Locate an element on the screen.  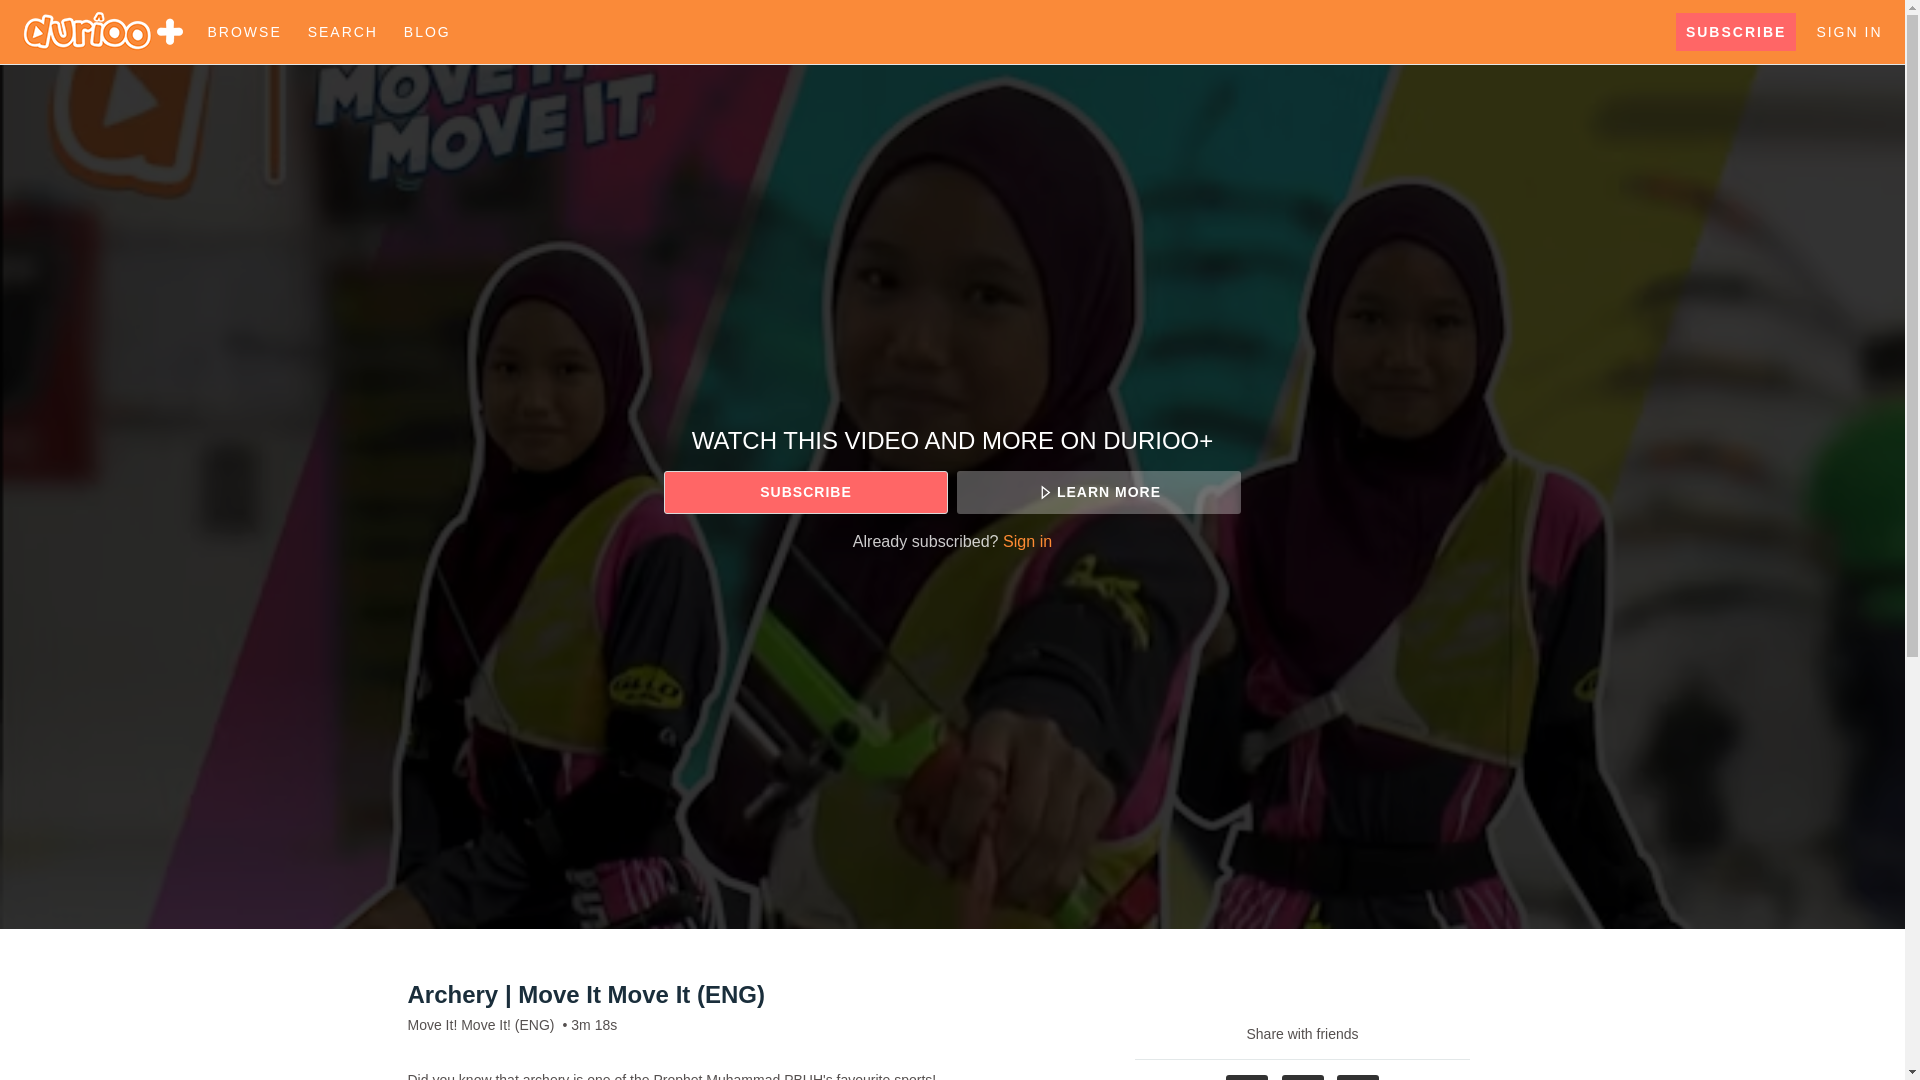
Twitter is located at coordinates (1303, 1077).